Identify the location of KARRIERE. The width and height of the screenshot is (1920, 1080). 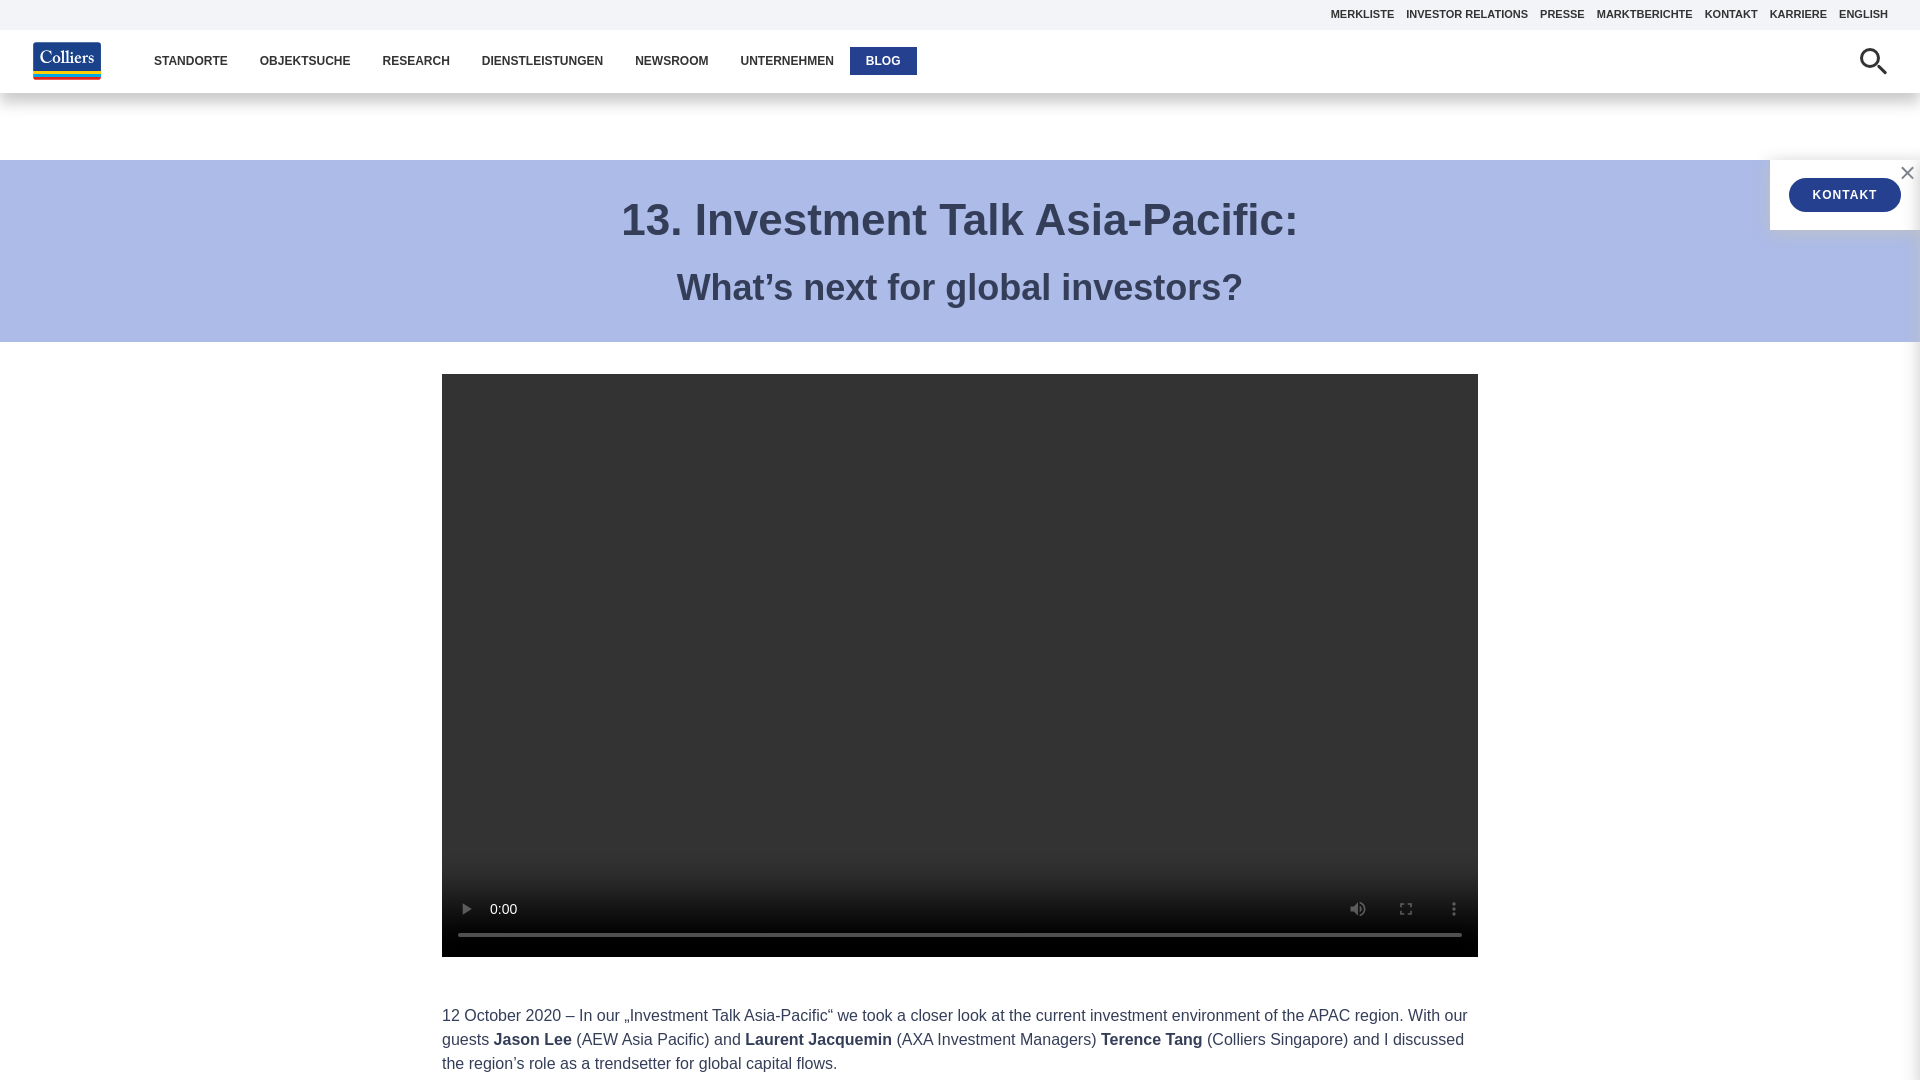
(1798, 14).